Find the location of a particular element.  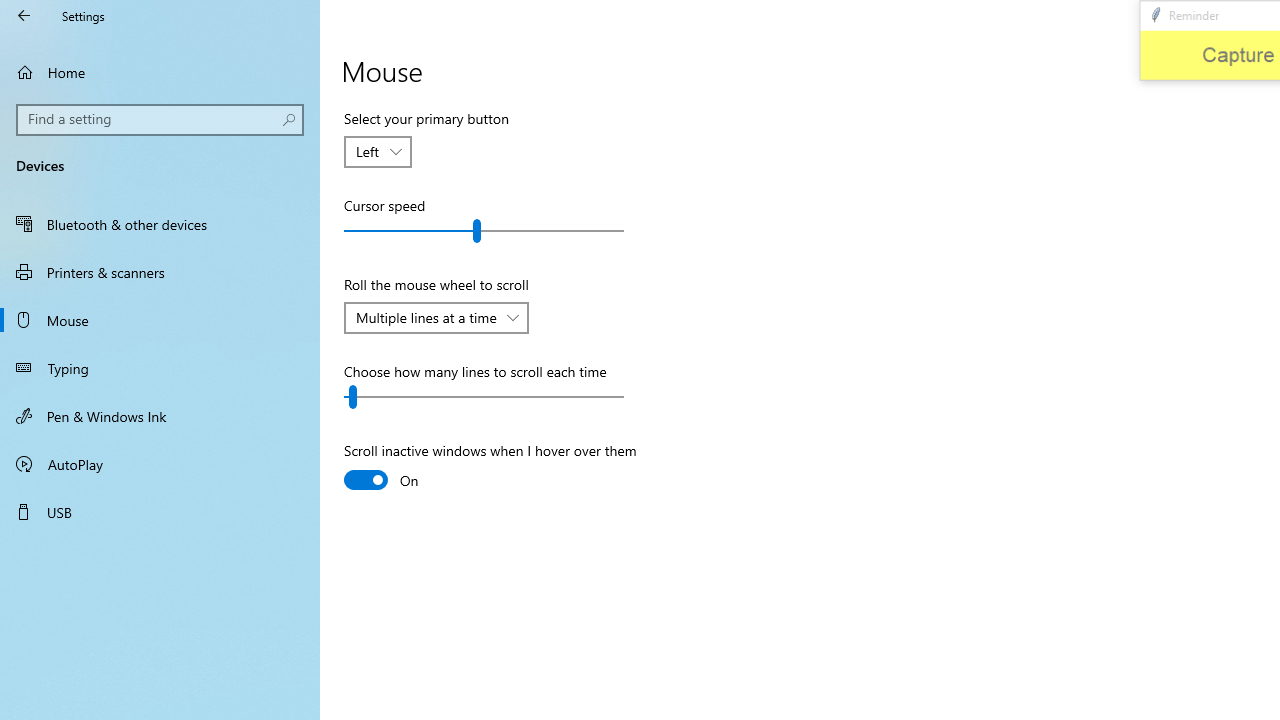

Select your primary button is located at coordinates (378, 152).